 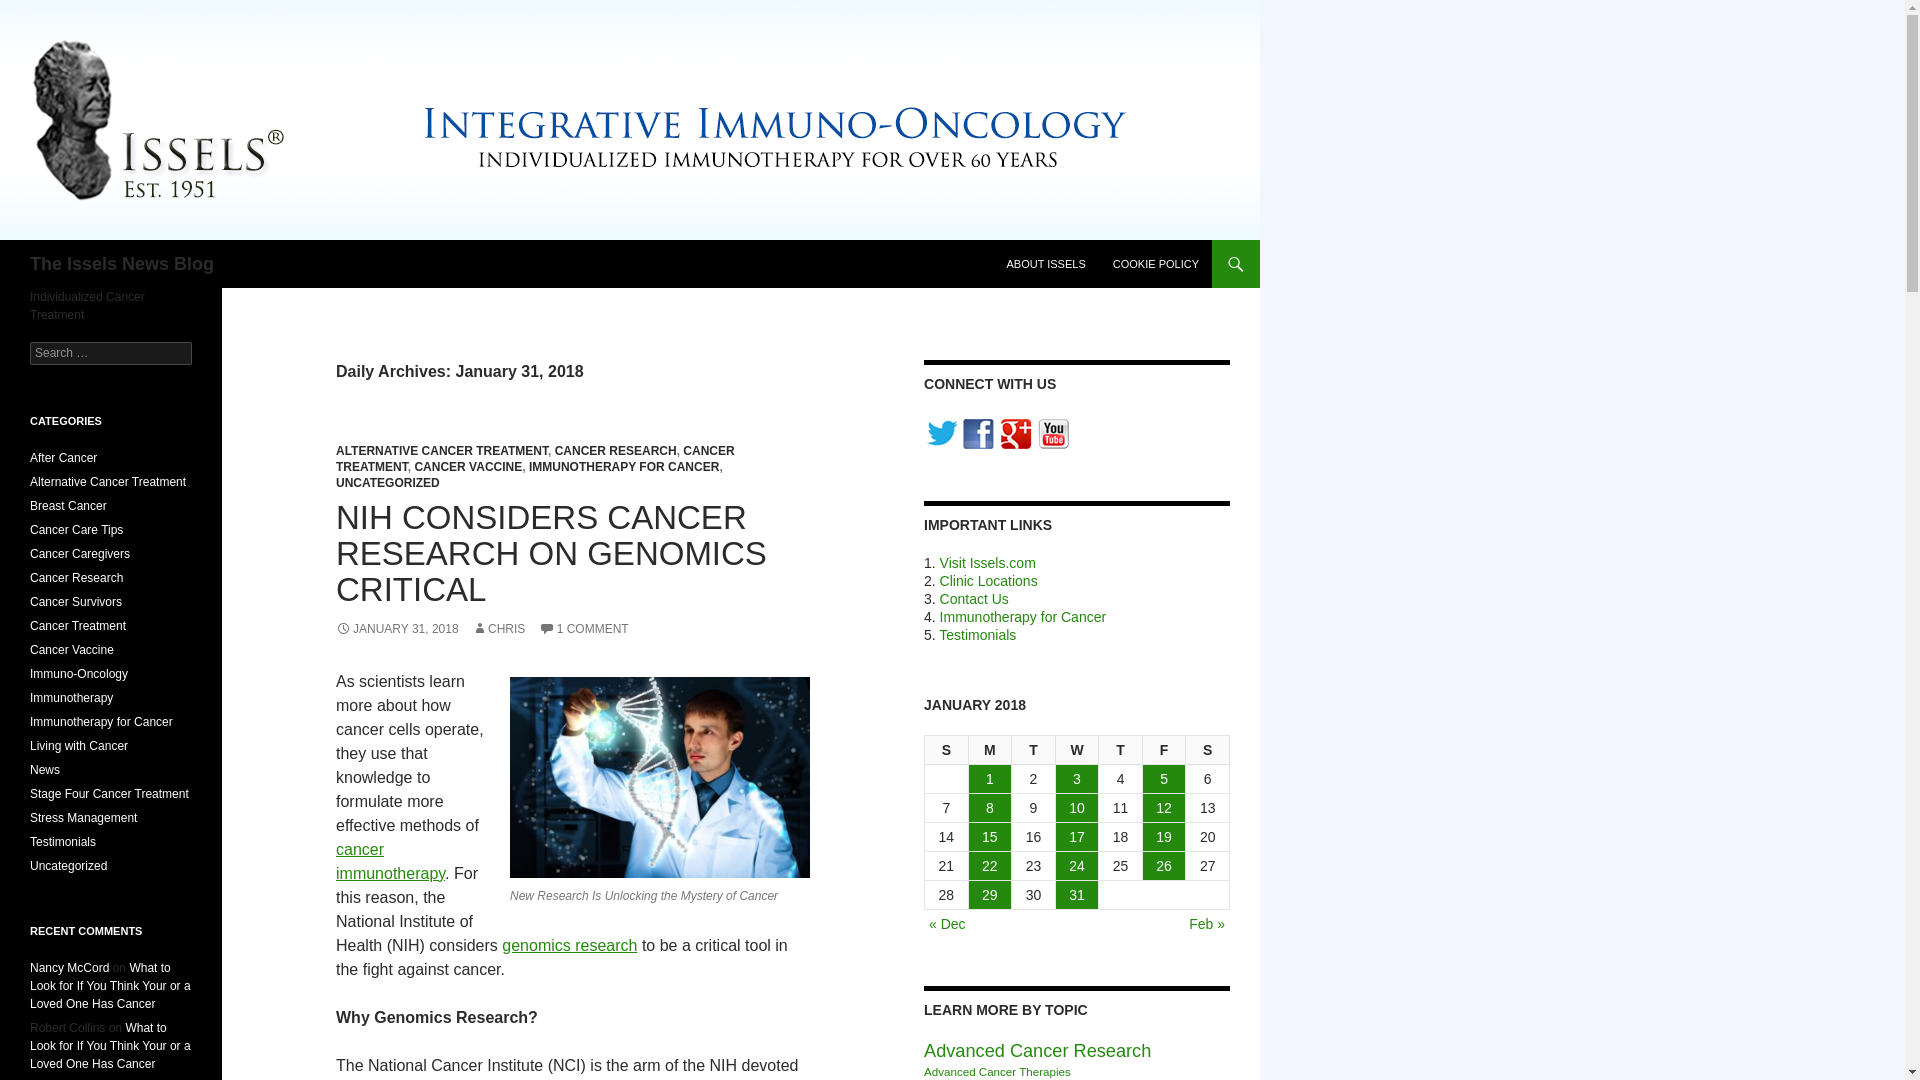 What do you see at coordinates (498, 629) in the screenshot?
I see `CHRIS` at bounding box center [498, 629].